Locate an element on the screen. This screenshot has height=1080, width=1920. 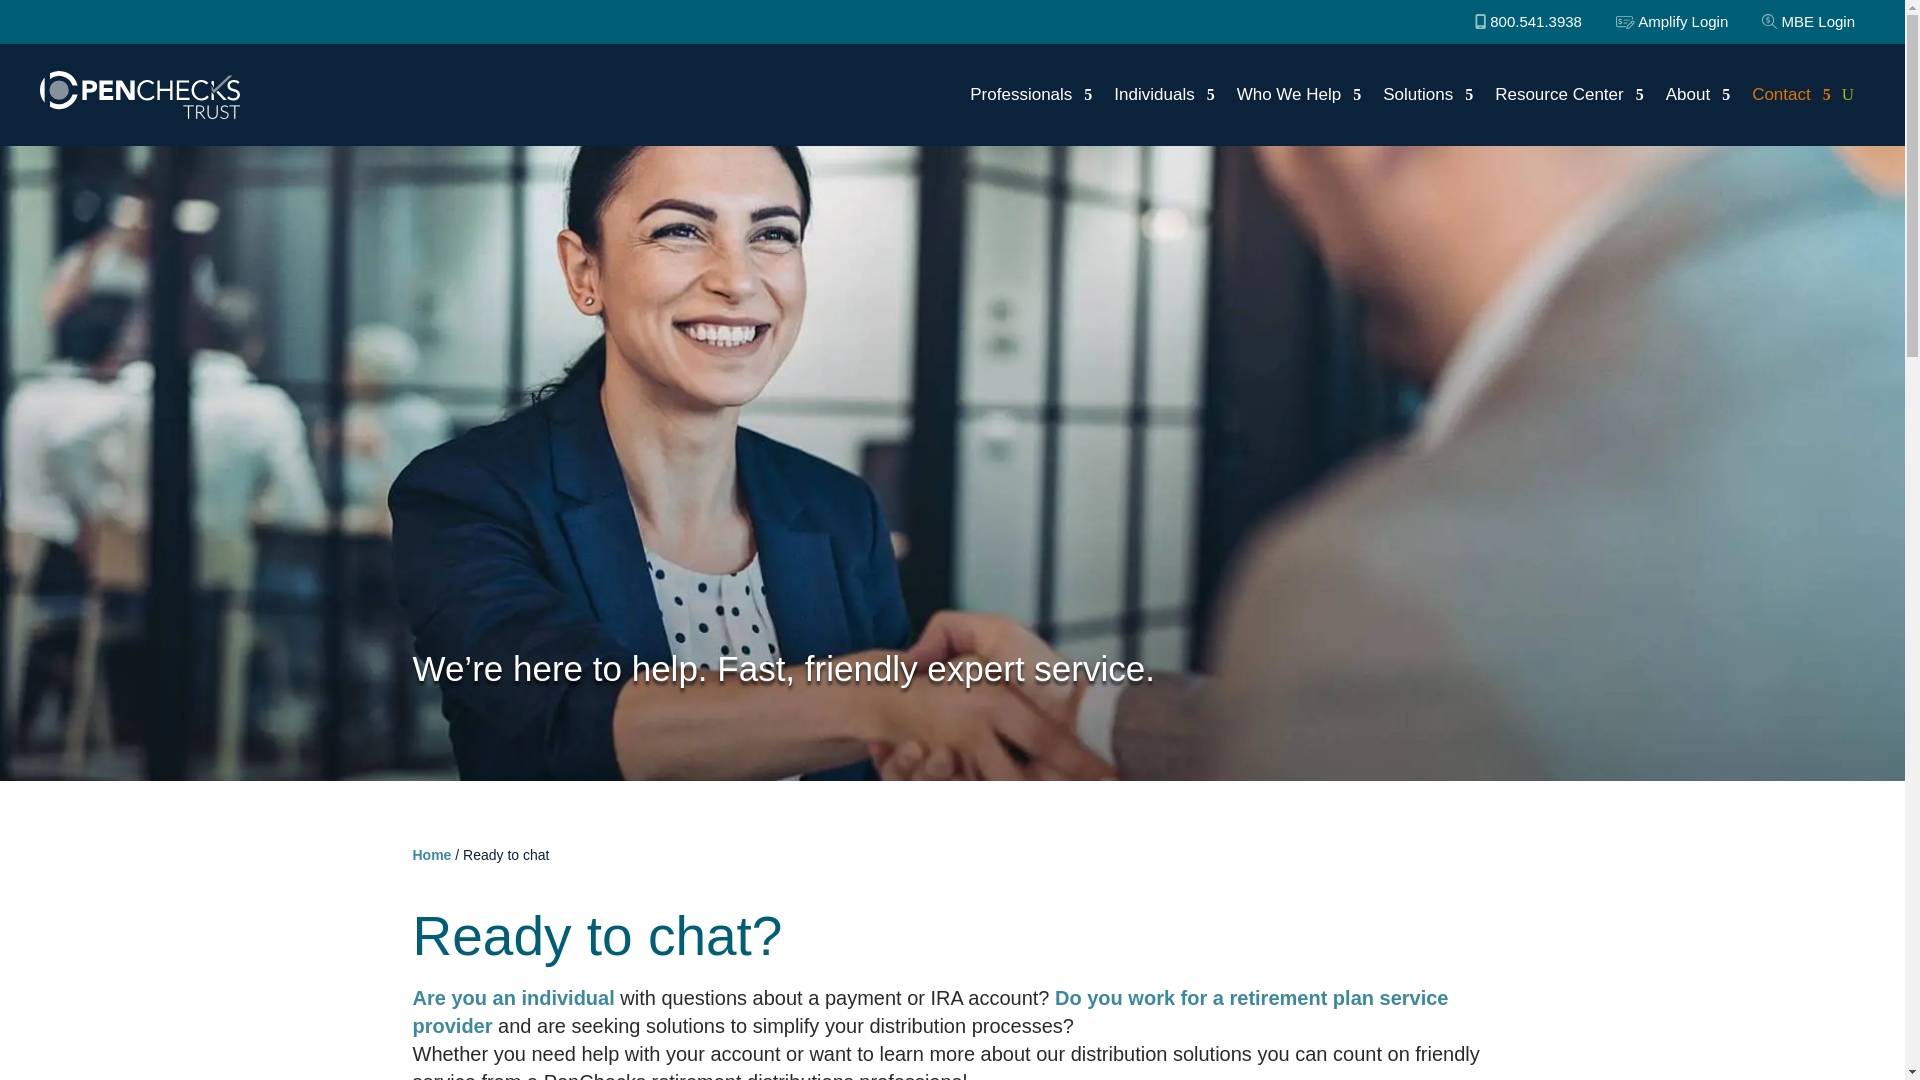
Who We Help is located at coordinates (1298, 94).